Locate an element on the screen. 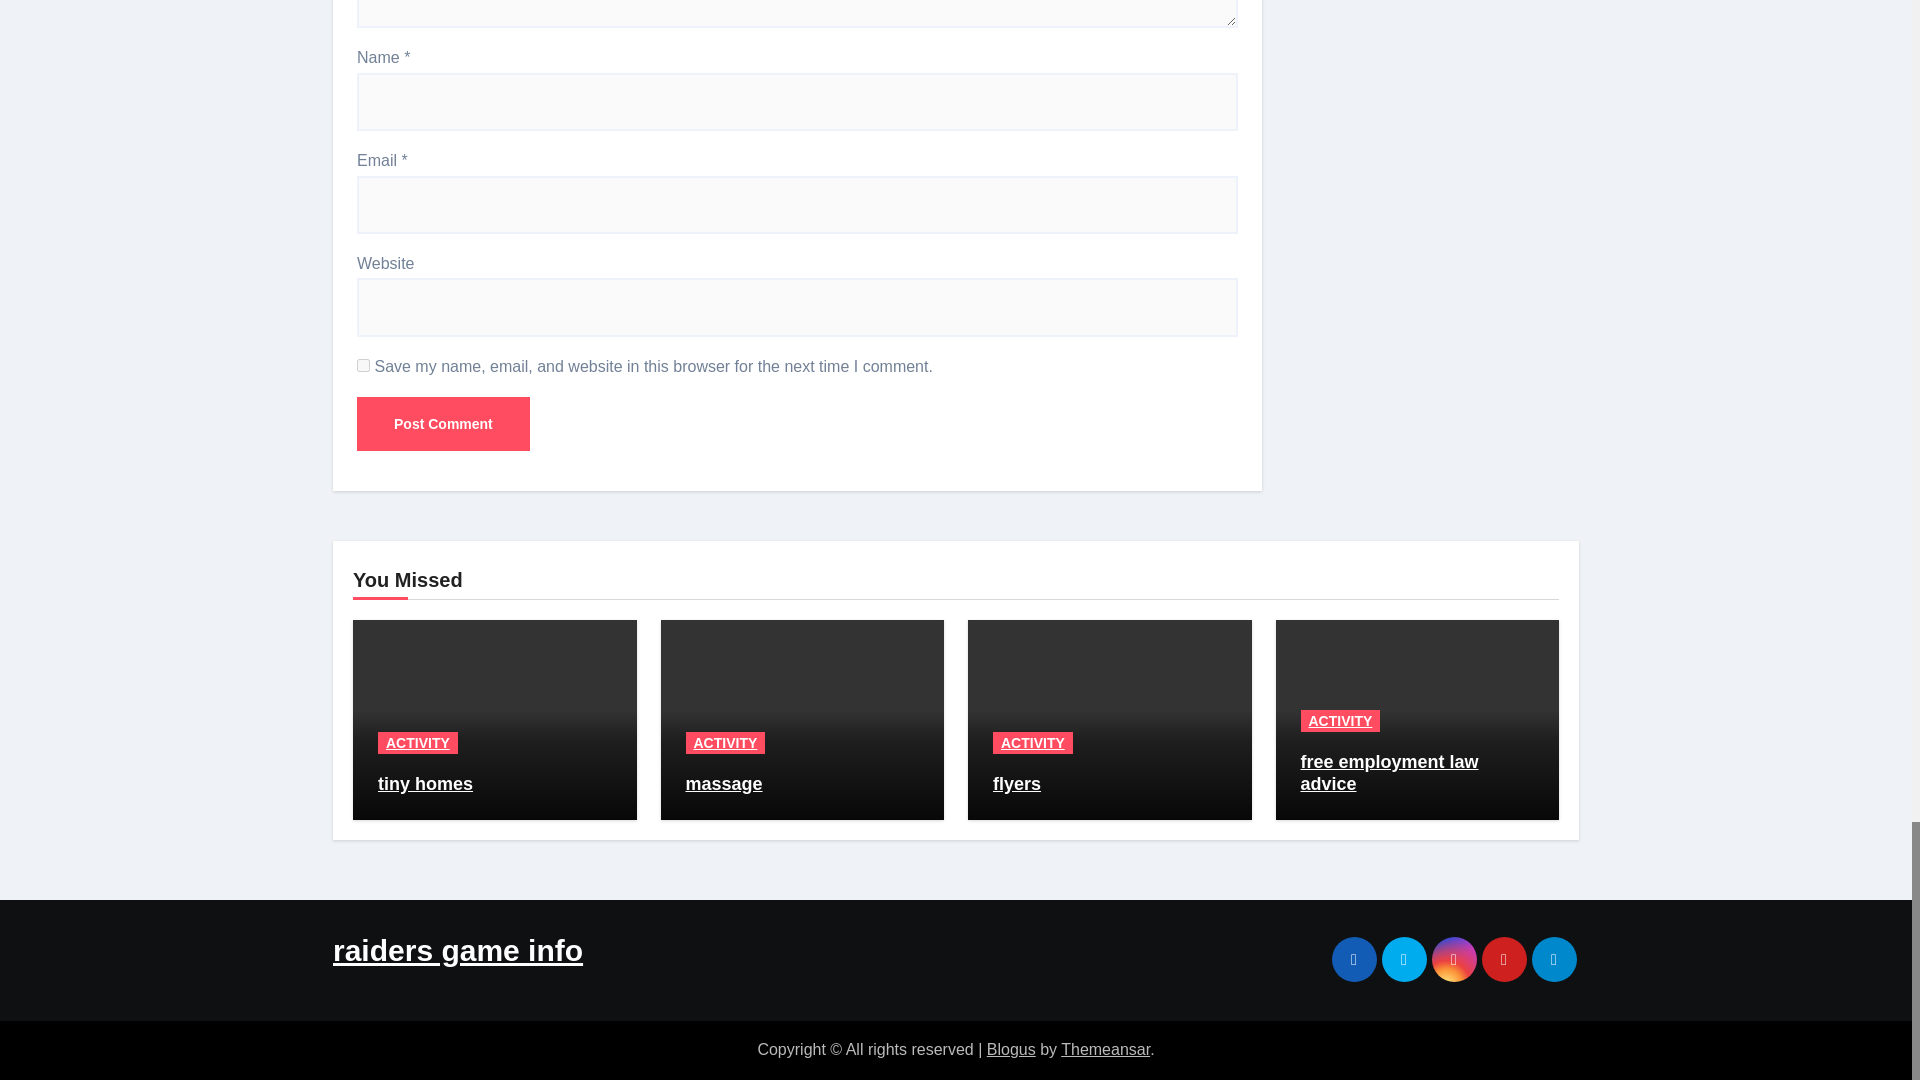 This screenshot has height=1080, width=1920. Permalink to: massage is located at coordinates (724, 784).